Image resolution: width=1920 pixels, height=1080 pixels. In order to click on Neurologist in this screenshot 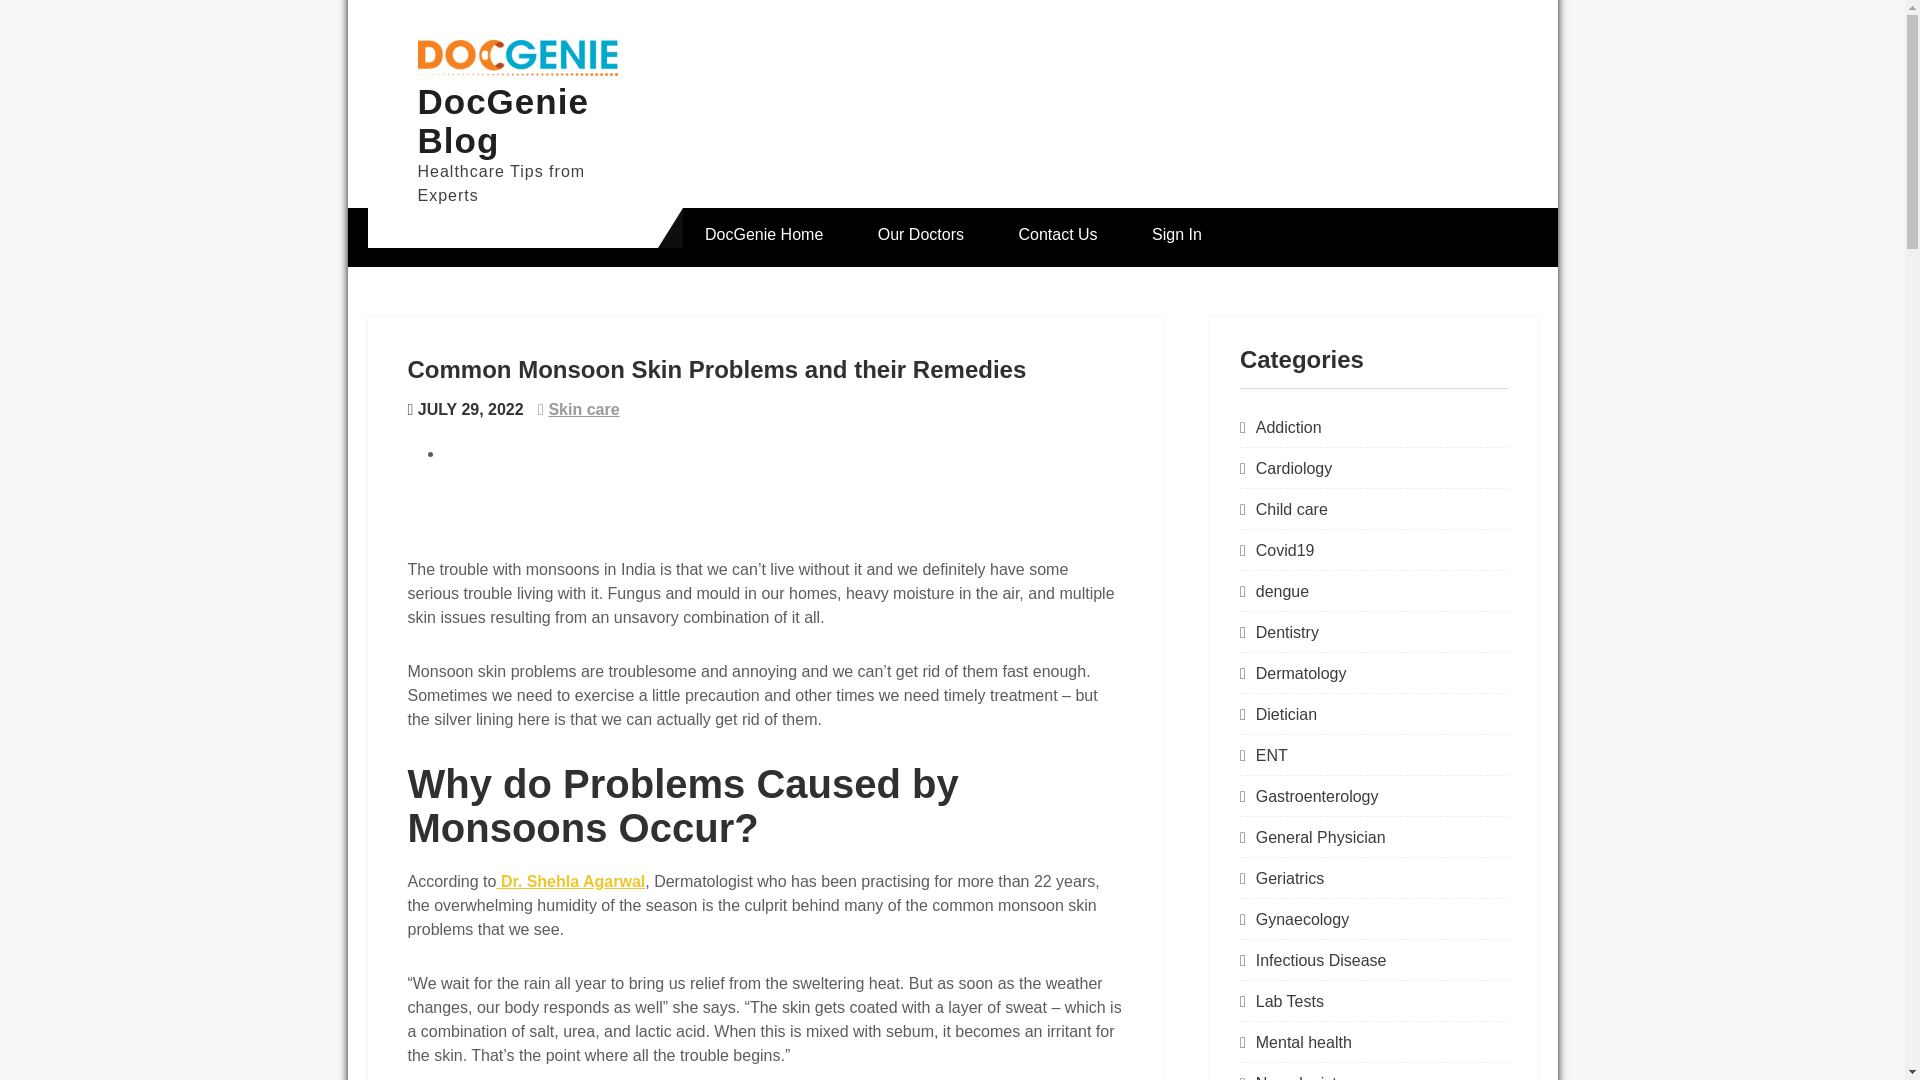, I will do `click(1296, 1077)`.